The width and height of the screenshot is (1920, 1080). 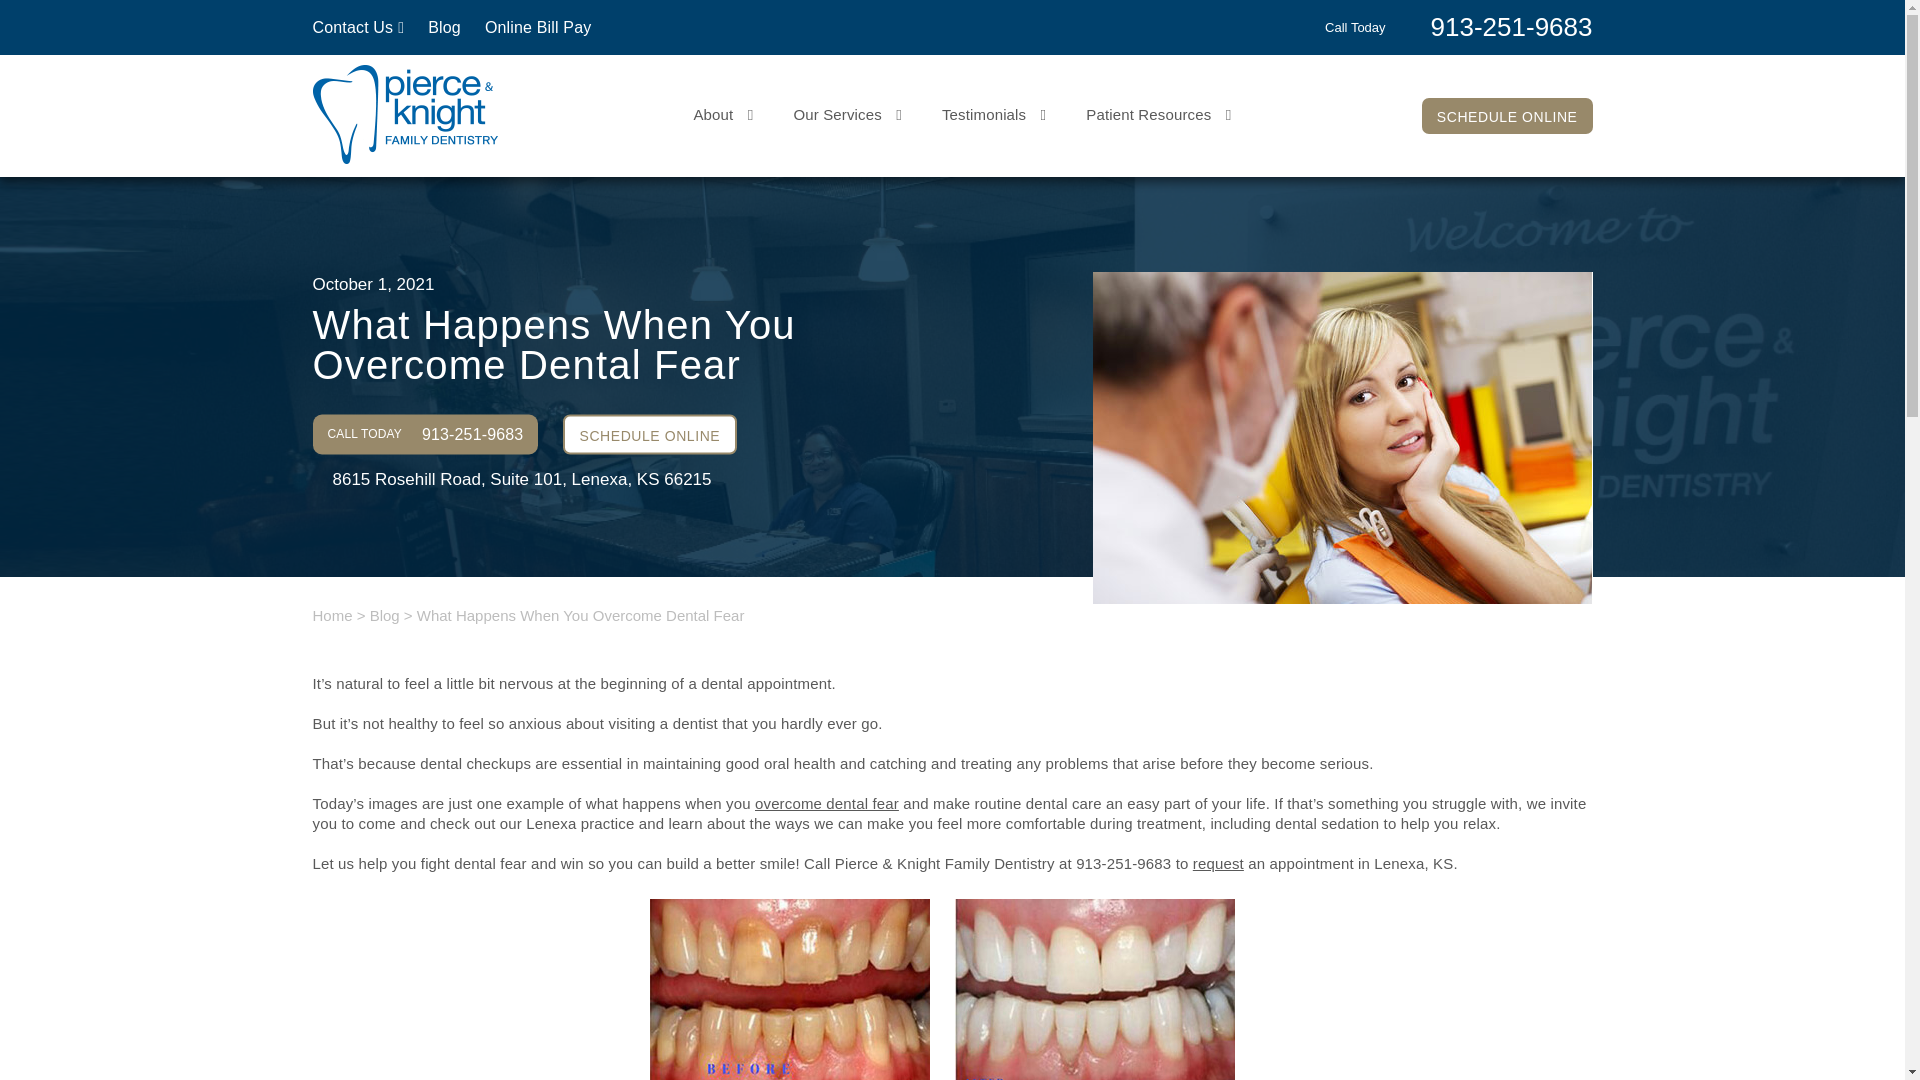 I want to click on Blog, so click(x=444, y=26).